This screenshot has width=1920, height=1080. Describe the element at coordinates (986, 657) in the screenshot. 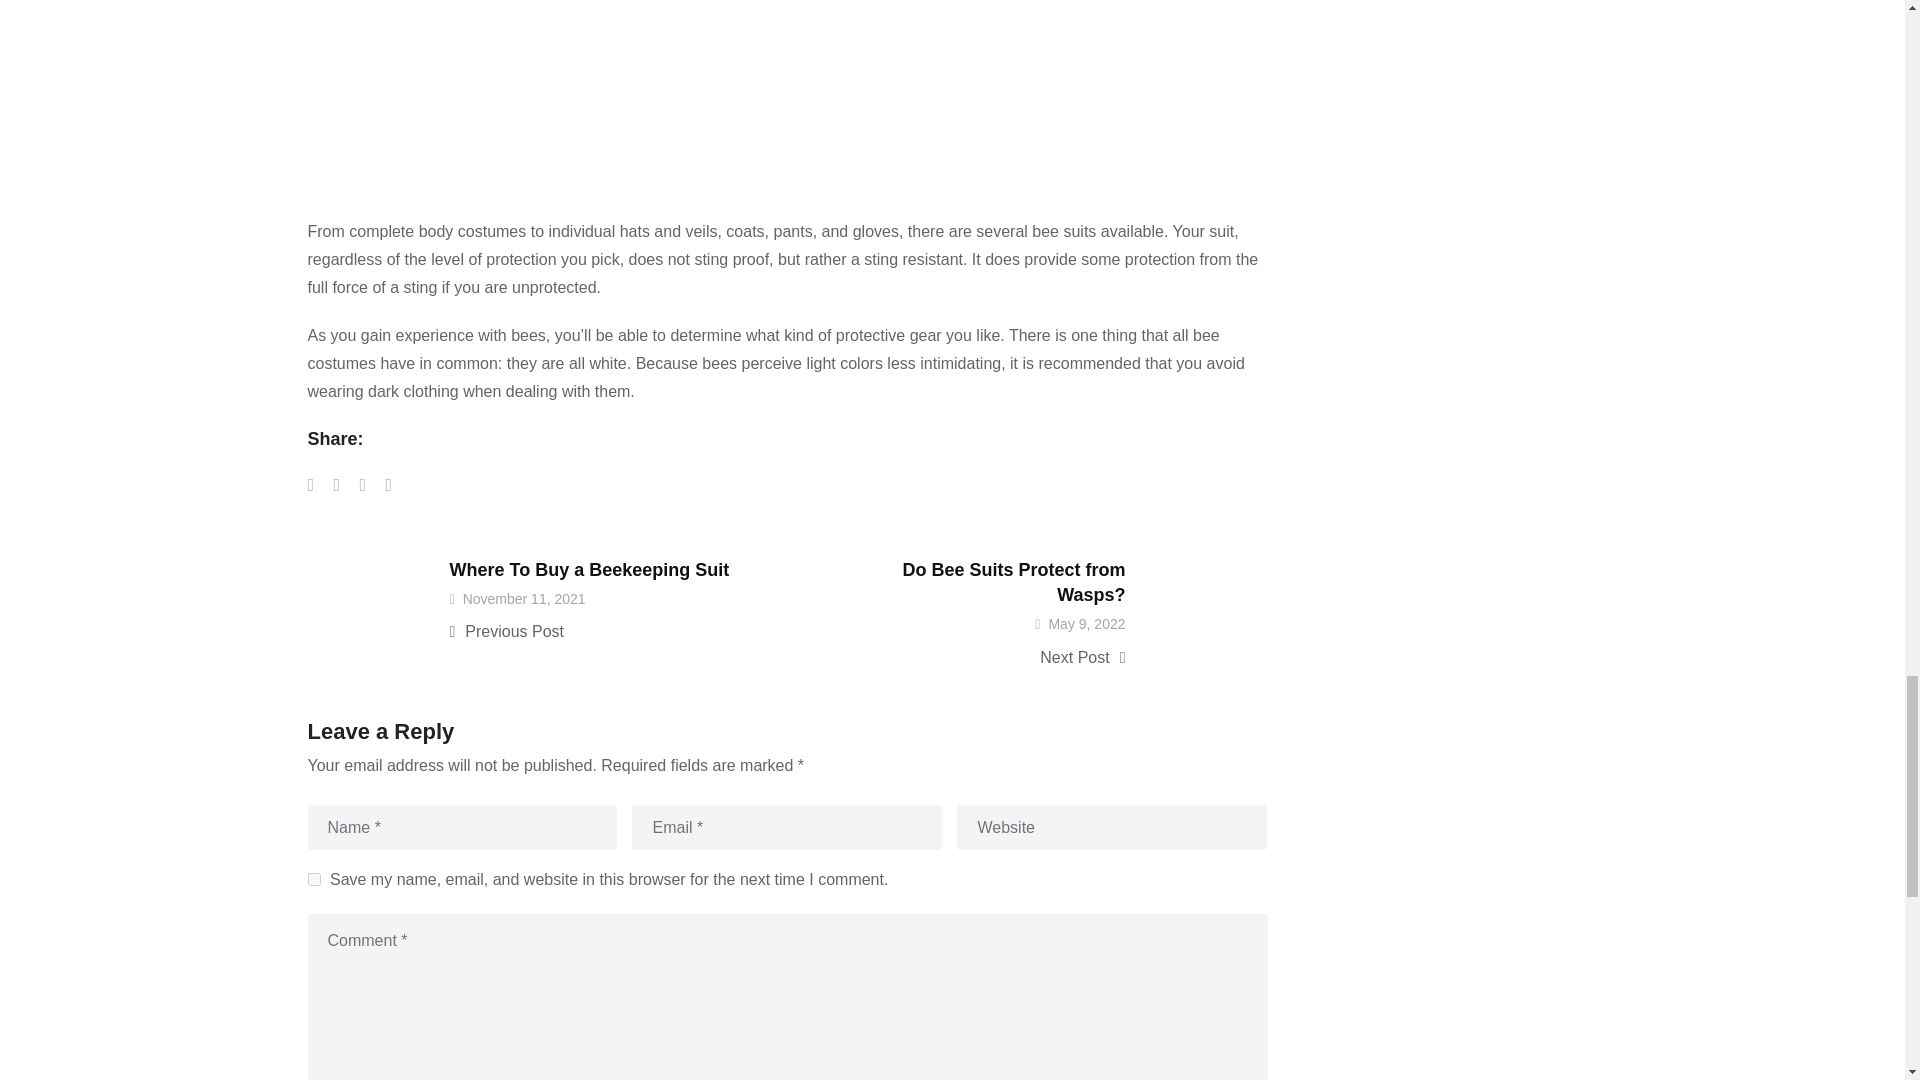

I see `Next Post` at that location.